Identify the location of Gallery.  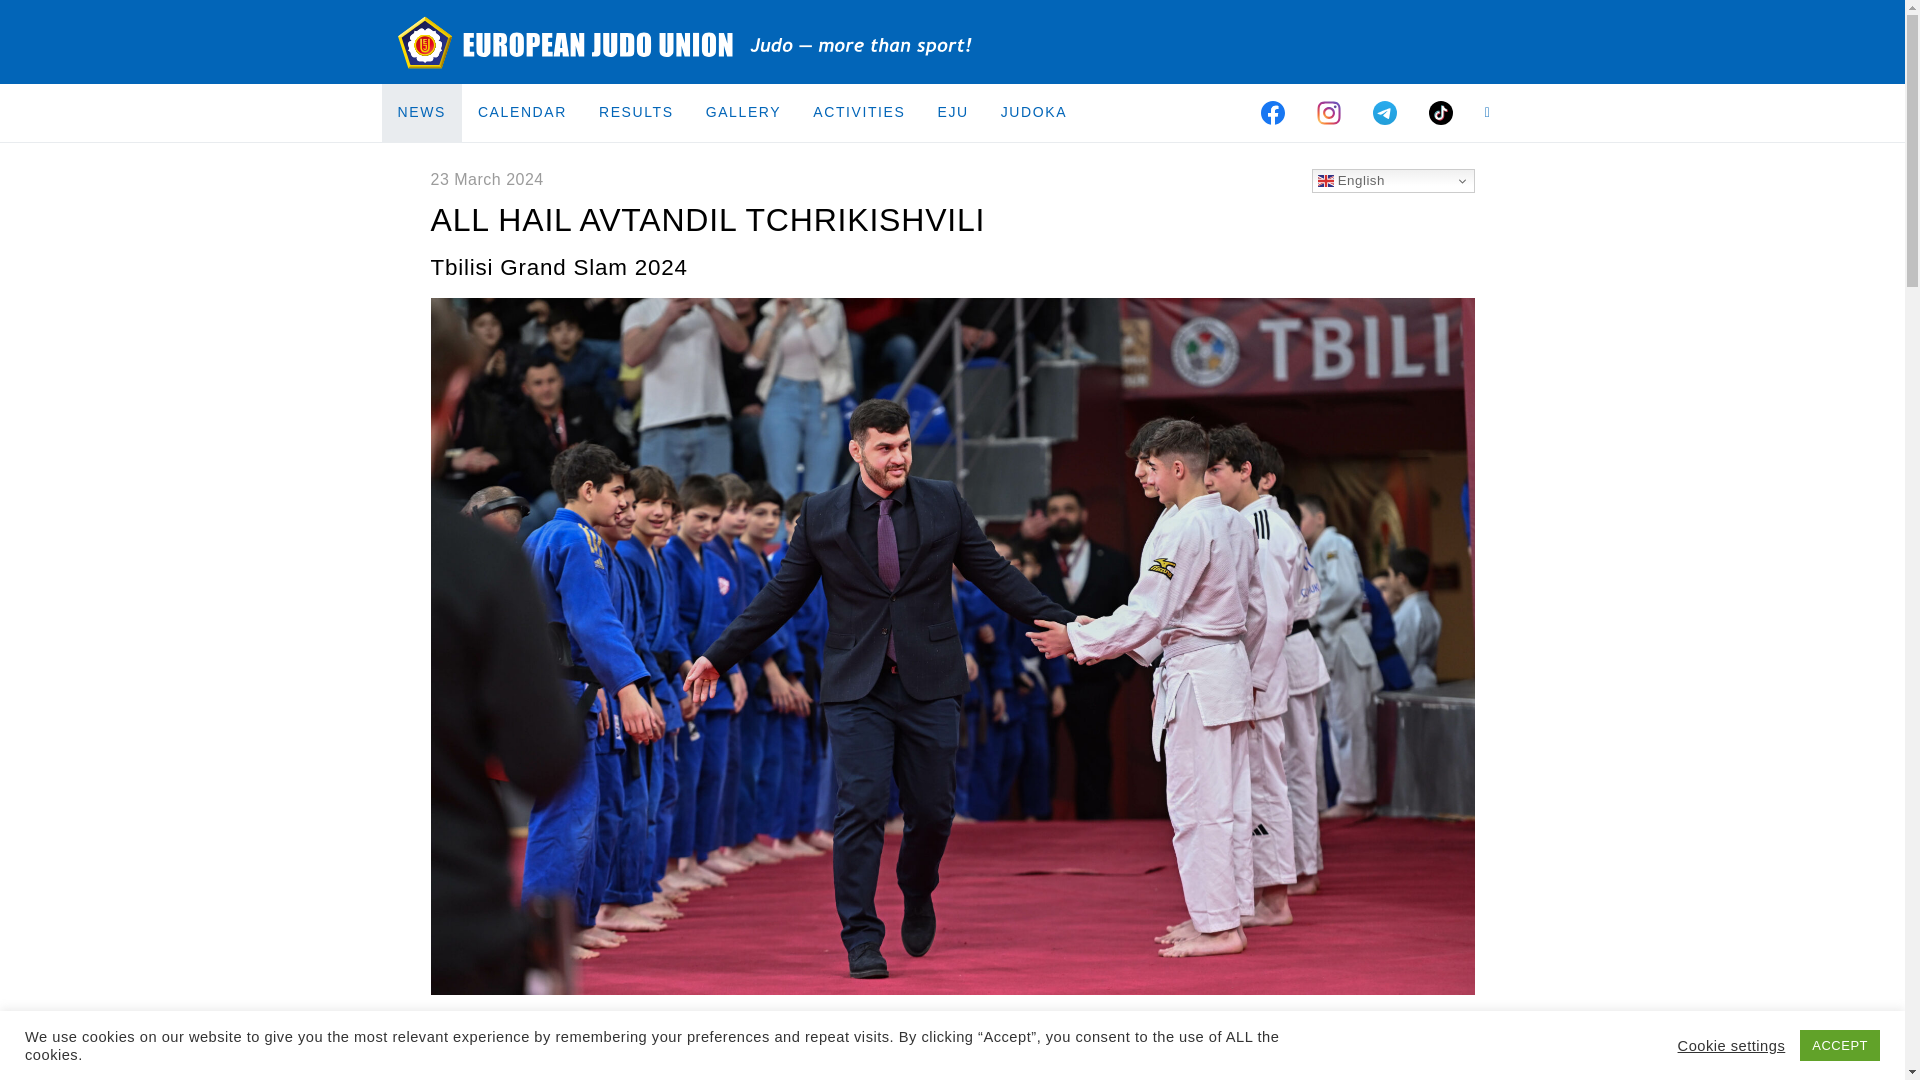
(744, 112).